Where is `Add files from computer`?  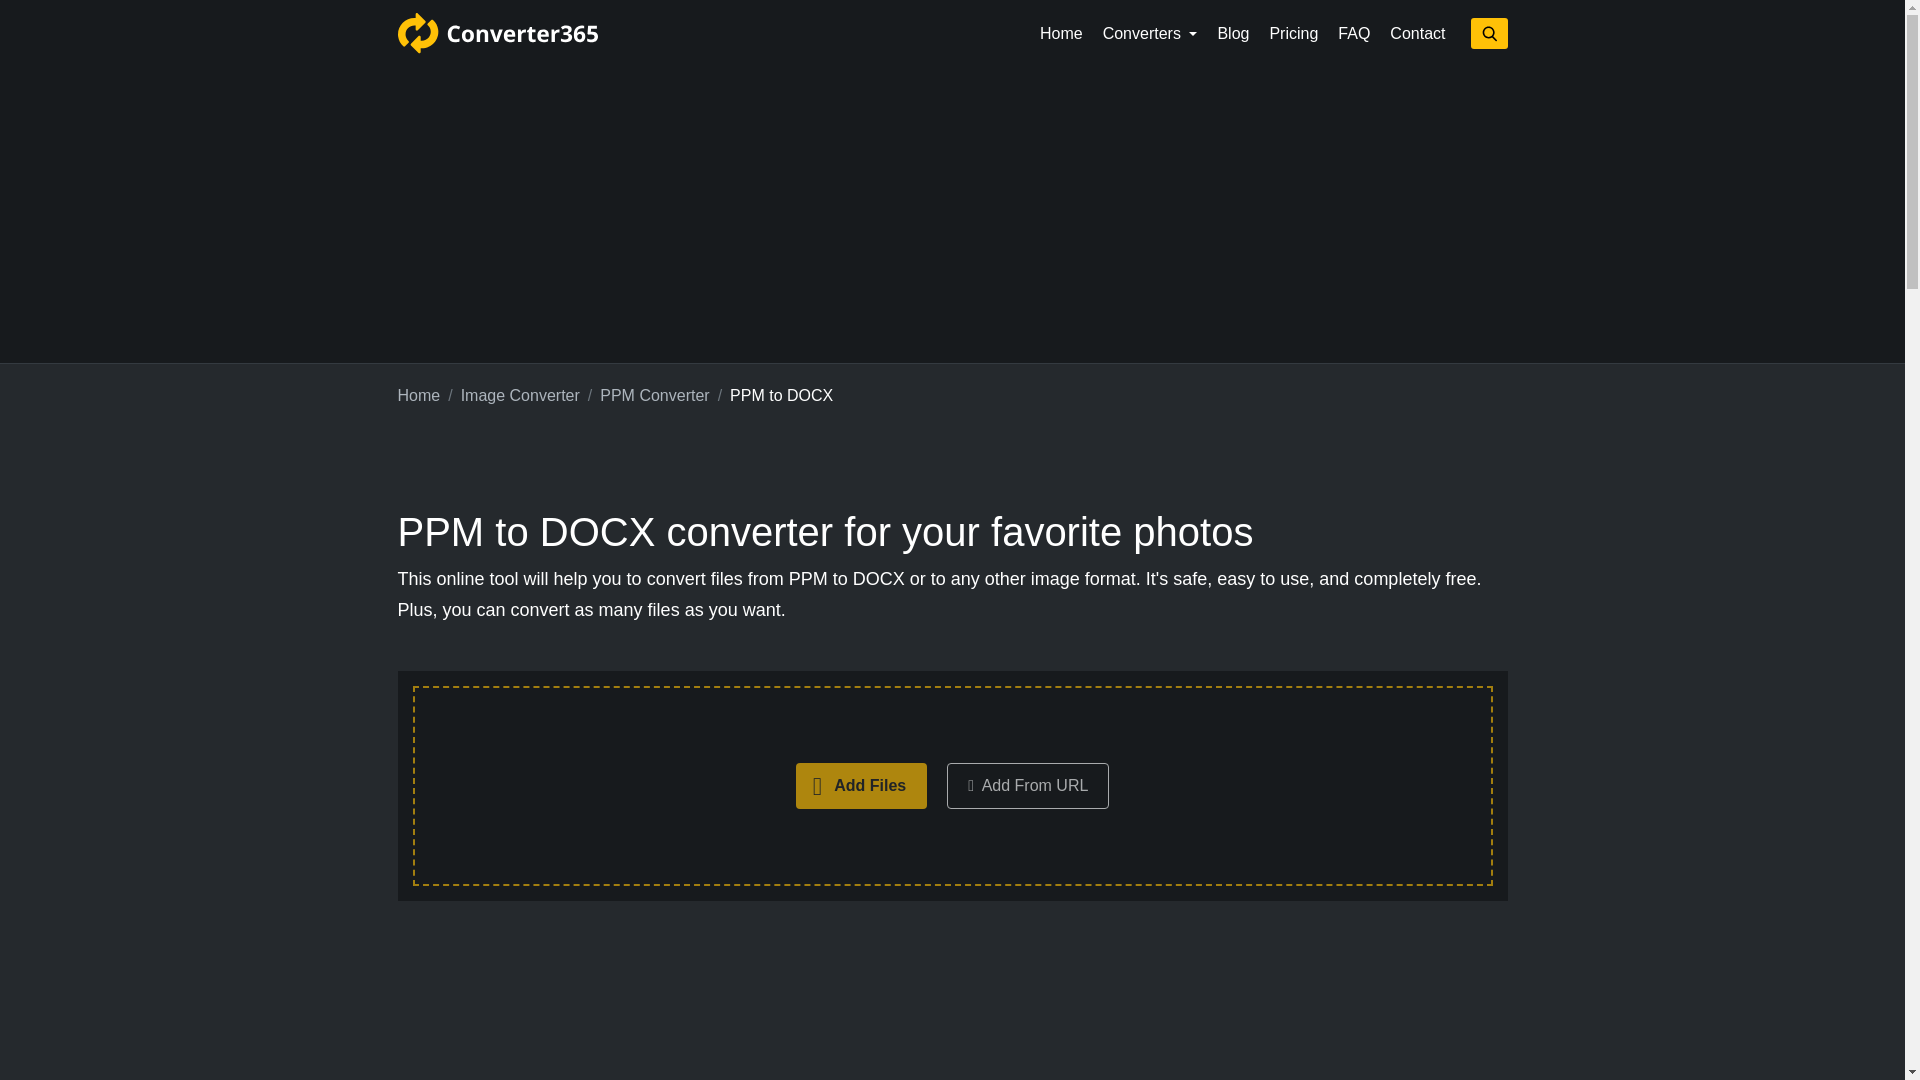 Add files from computer is located at coordinates (862, 785).